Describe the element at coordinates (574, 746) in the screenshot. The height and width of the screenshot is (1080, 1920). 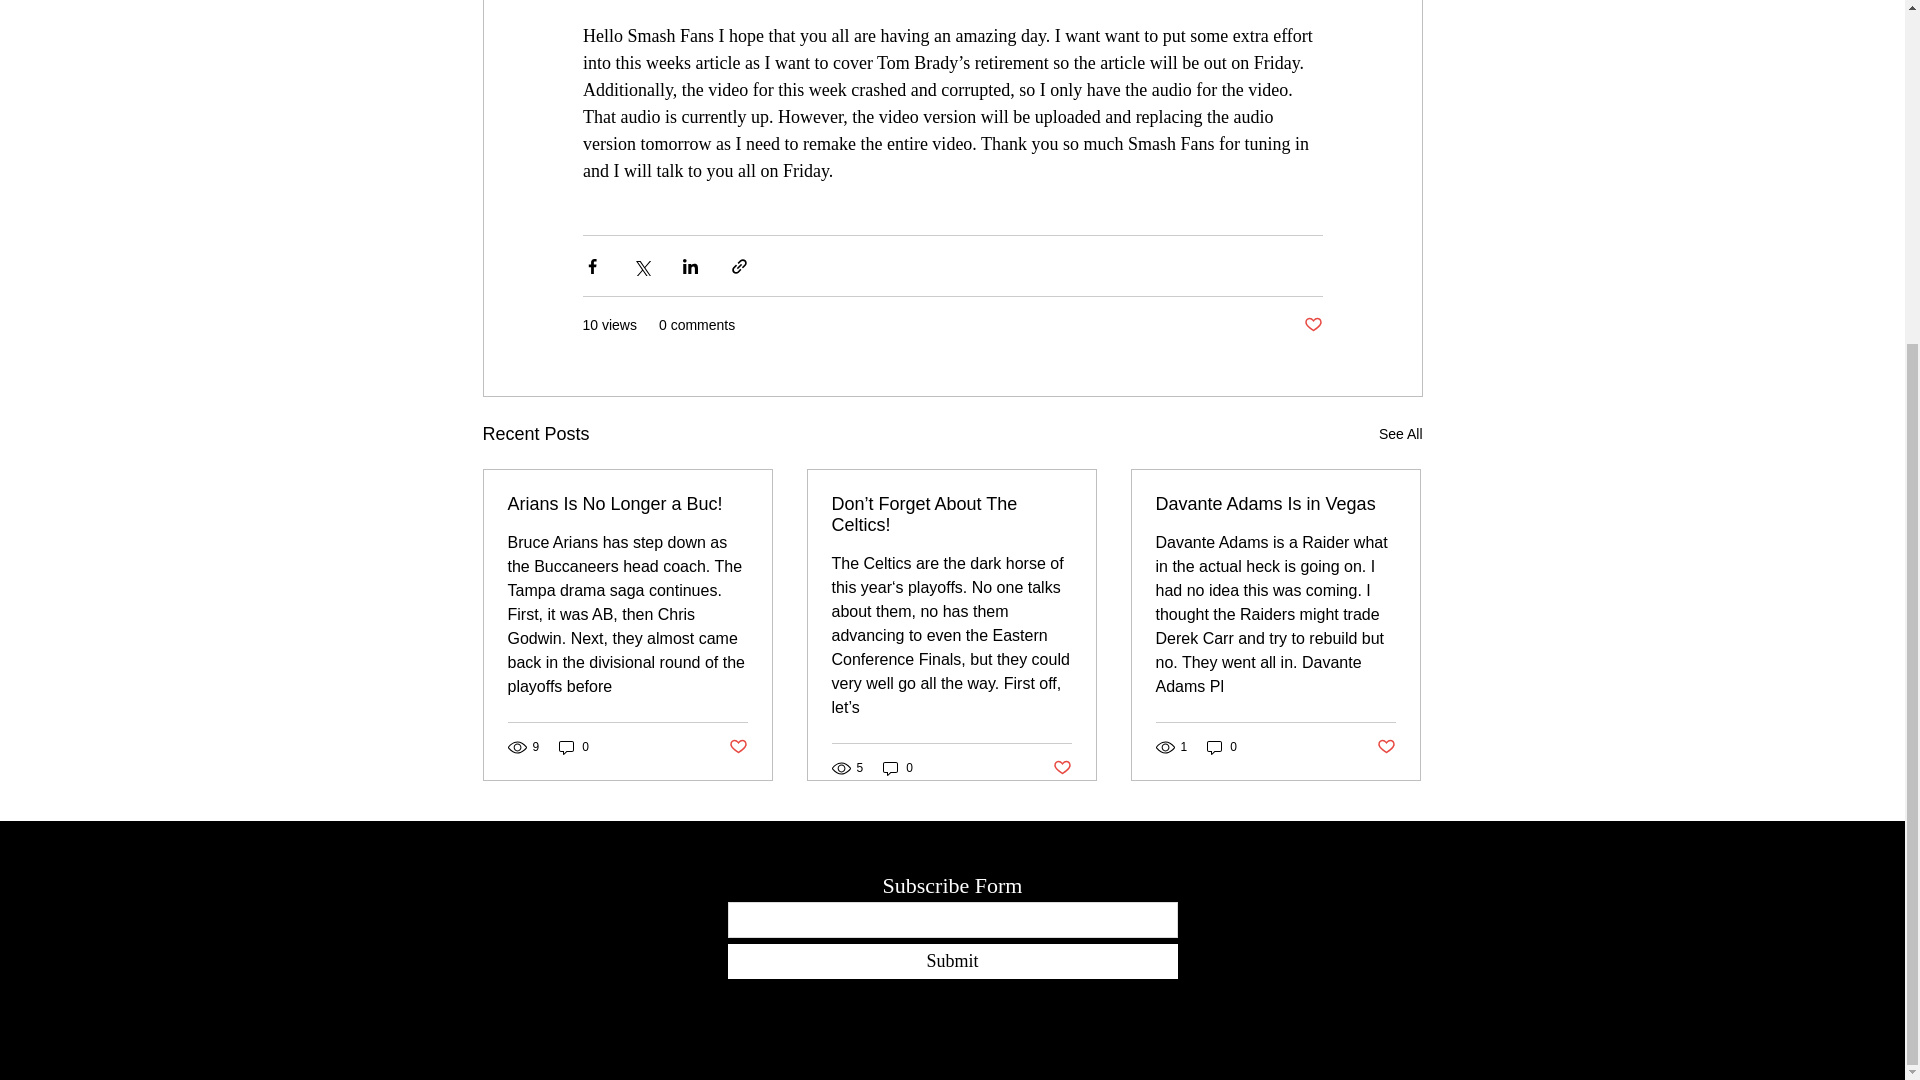
I see `0` at that location.